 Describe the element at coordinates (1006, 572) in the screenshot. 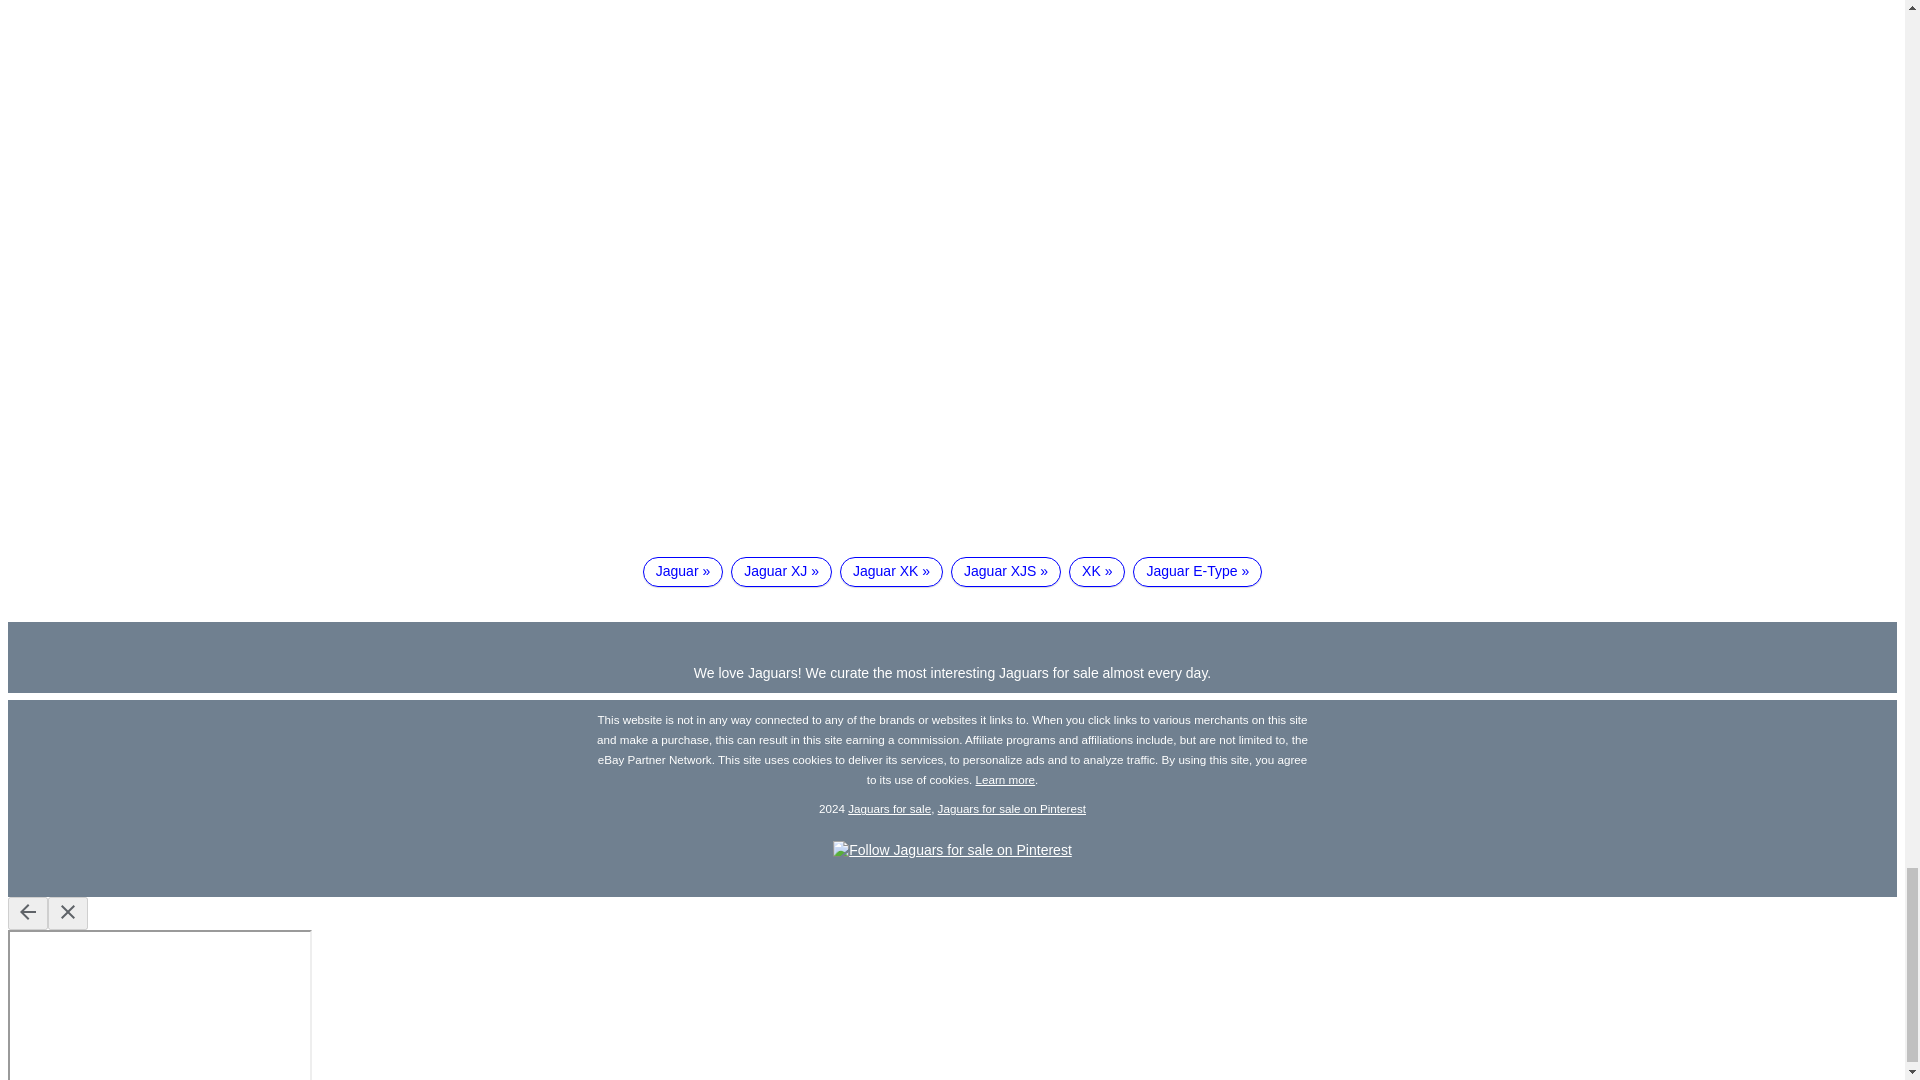

I see `Jaguar XJS` at that location.